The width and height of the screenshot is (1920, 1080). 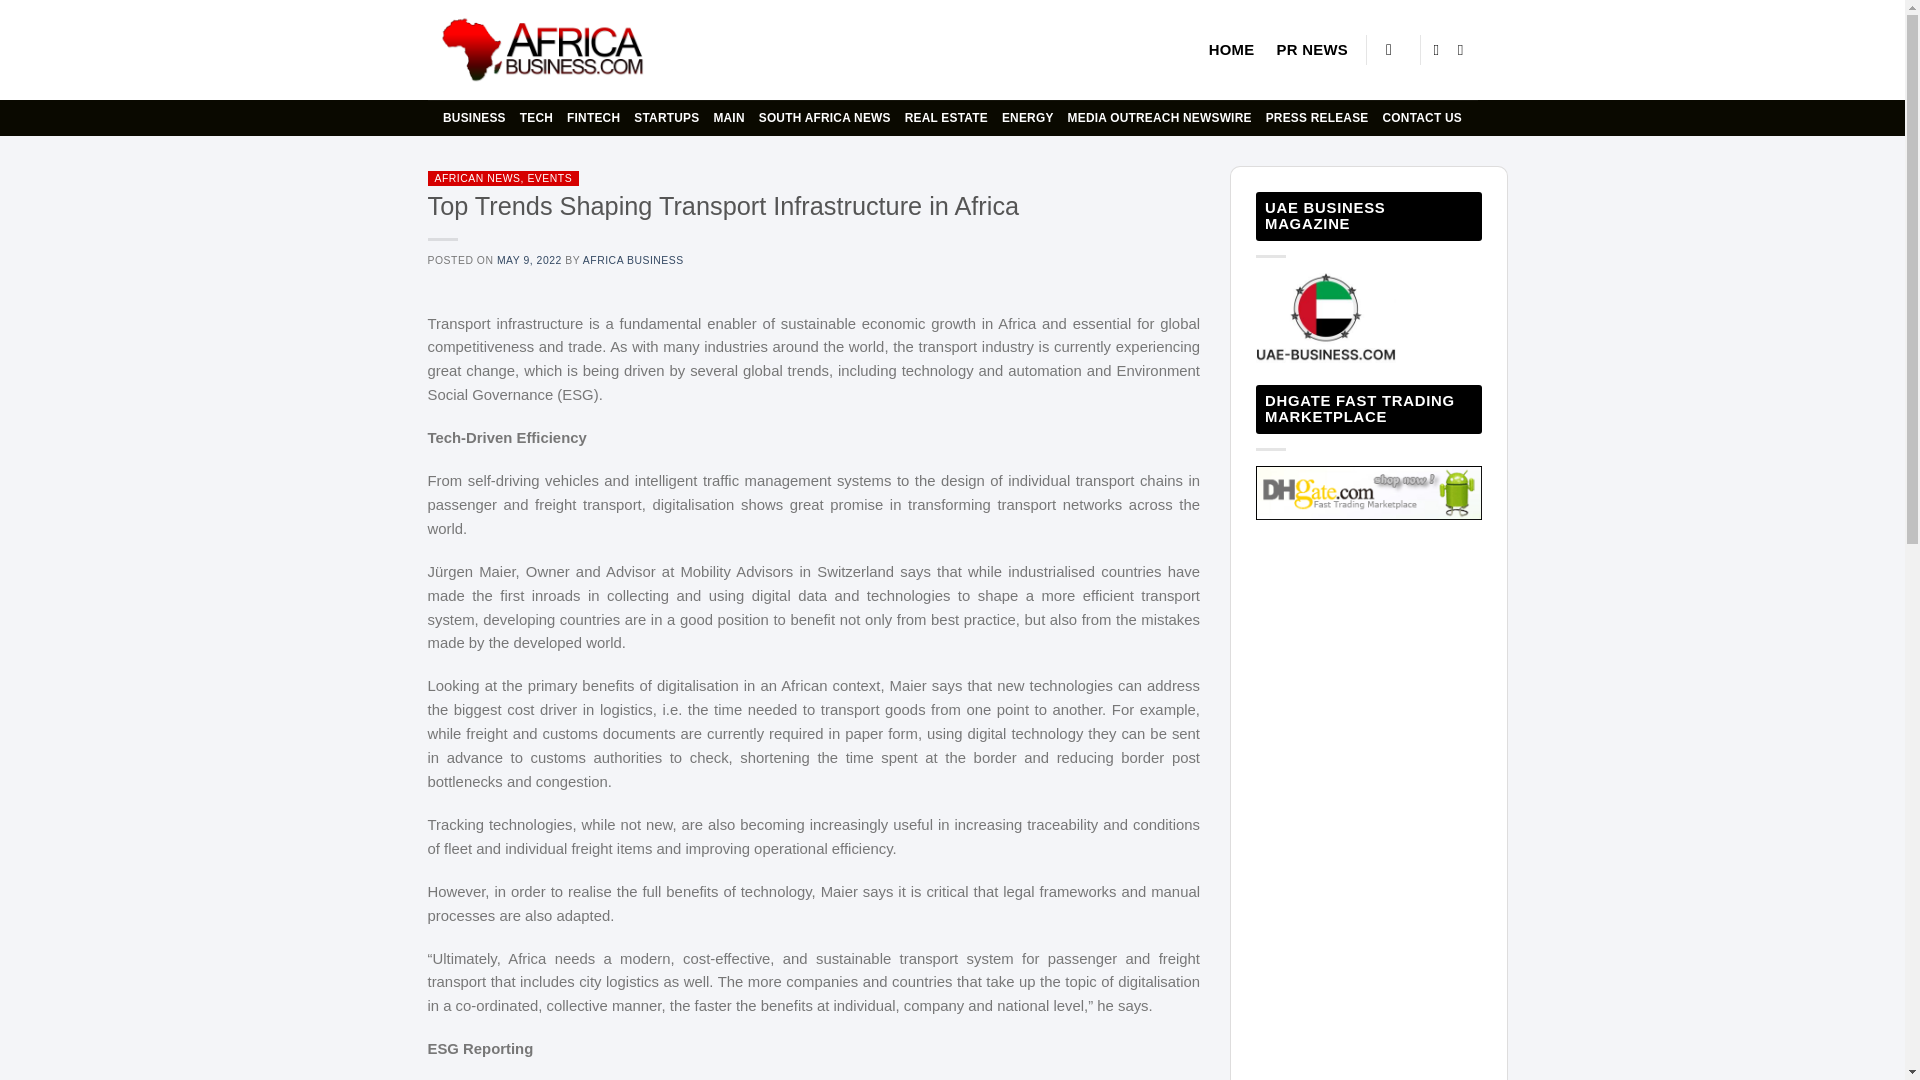 I want to click on CONTACT US, so click(x=1422, y=118).